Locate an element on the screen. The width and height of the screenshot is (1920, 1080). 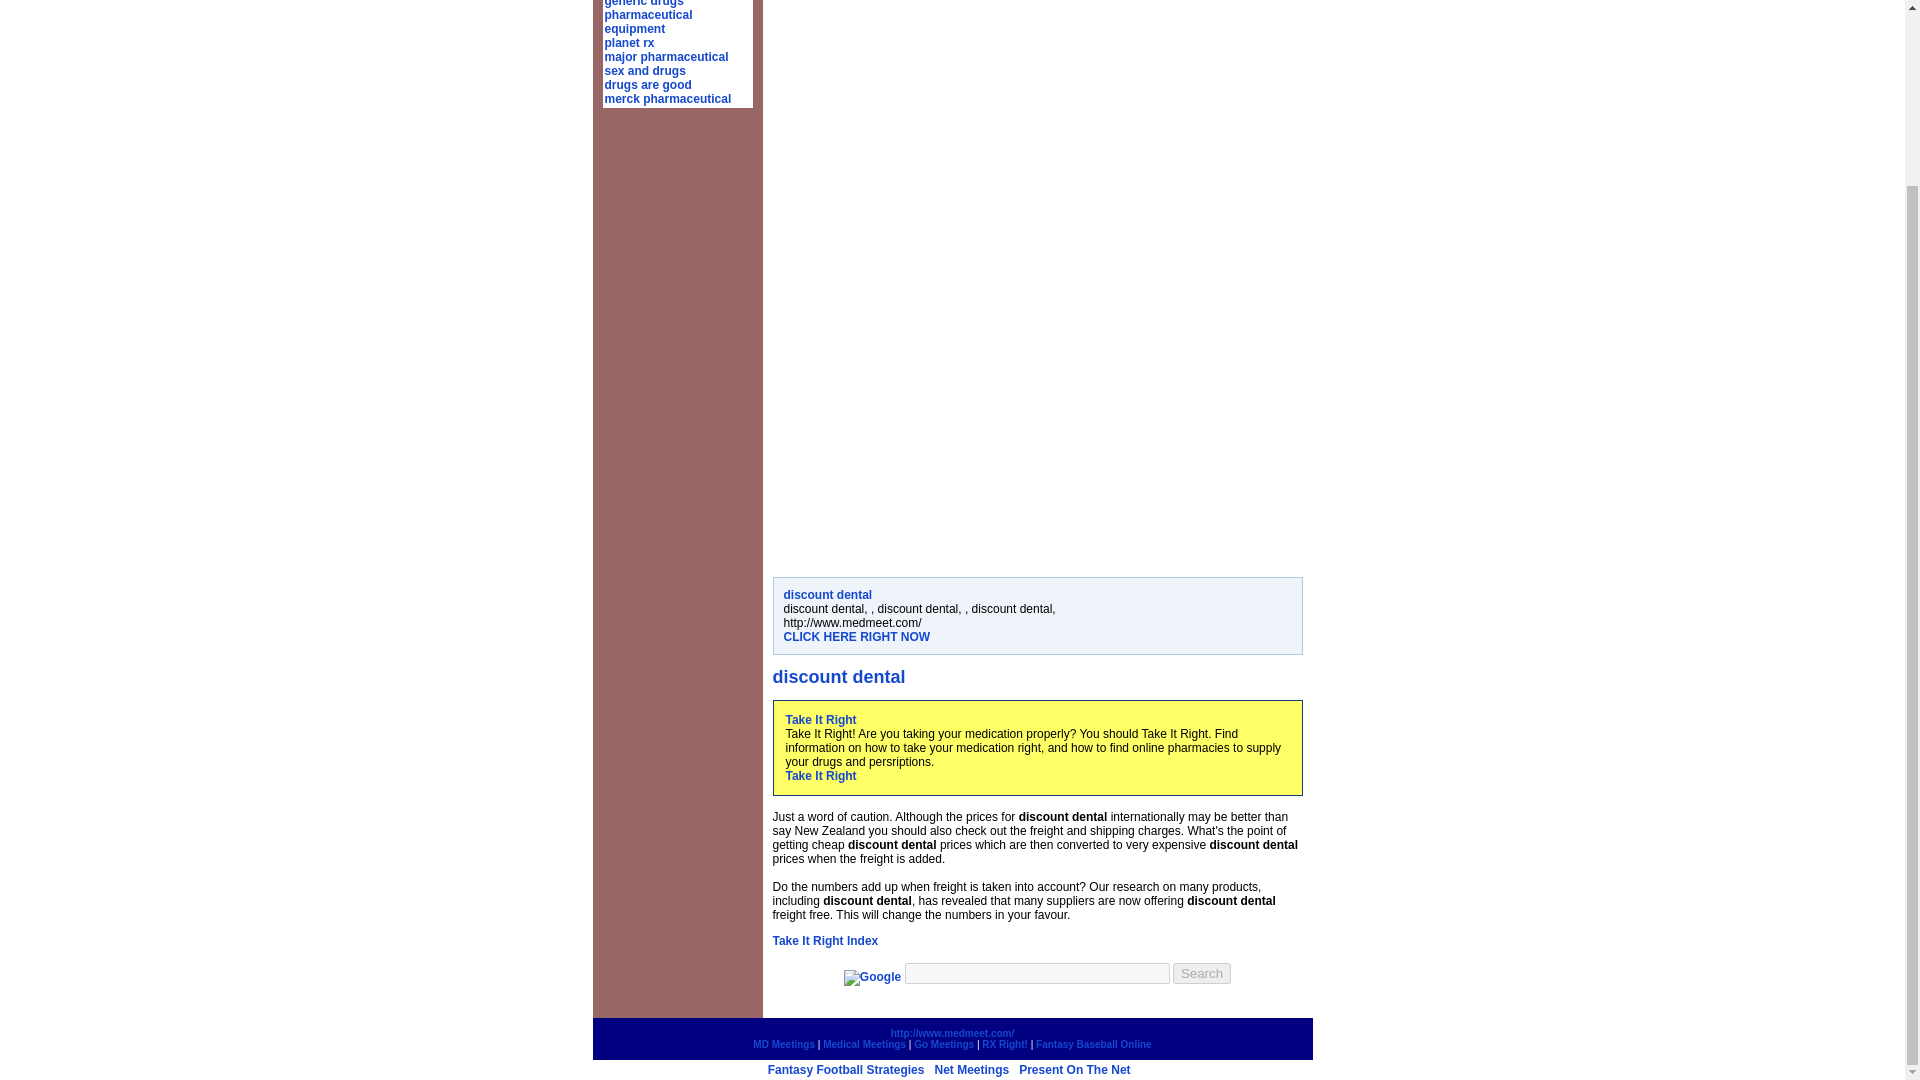
Take It Right is located at coordinates (820, 776).